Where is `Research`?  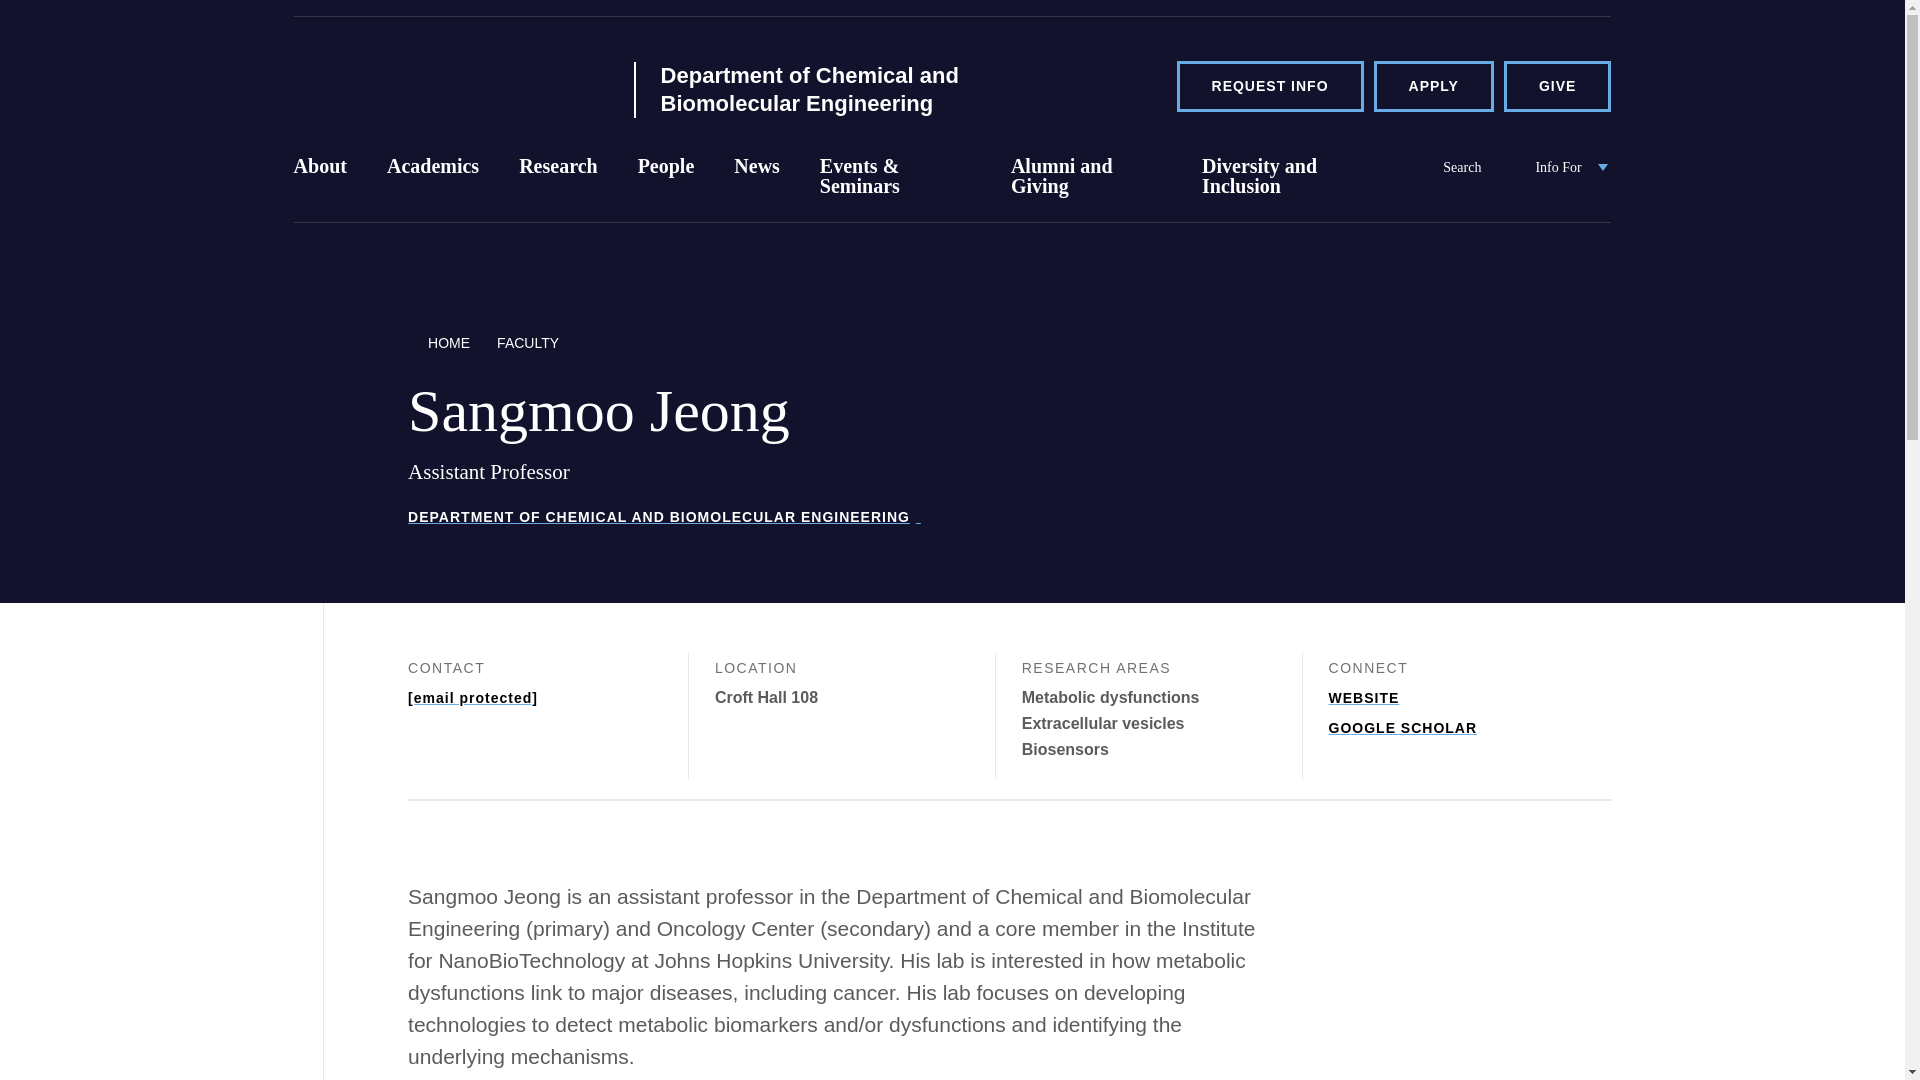
Research is located at coordinates (558, 183).